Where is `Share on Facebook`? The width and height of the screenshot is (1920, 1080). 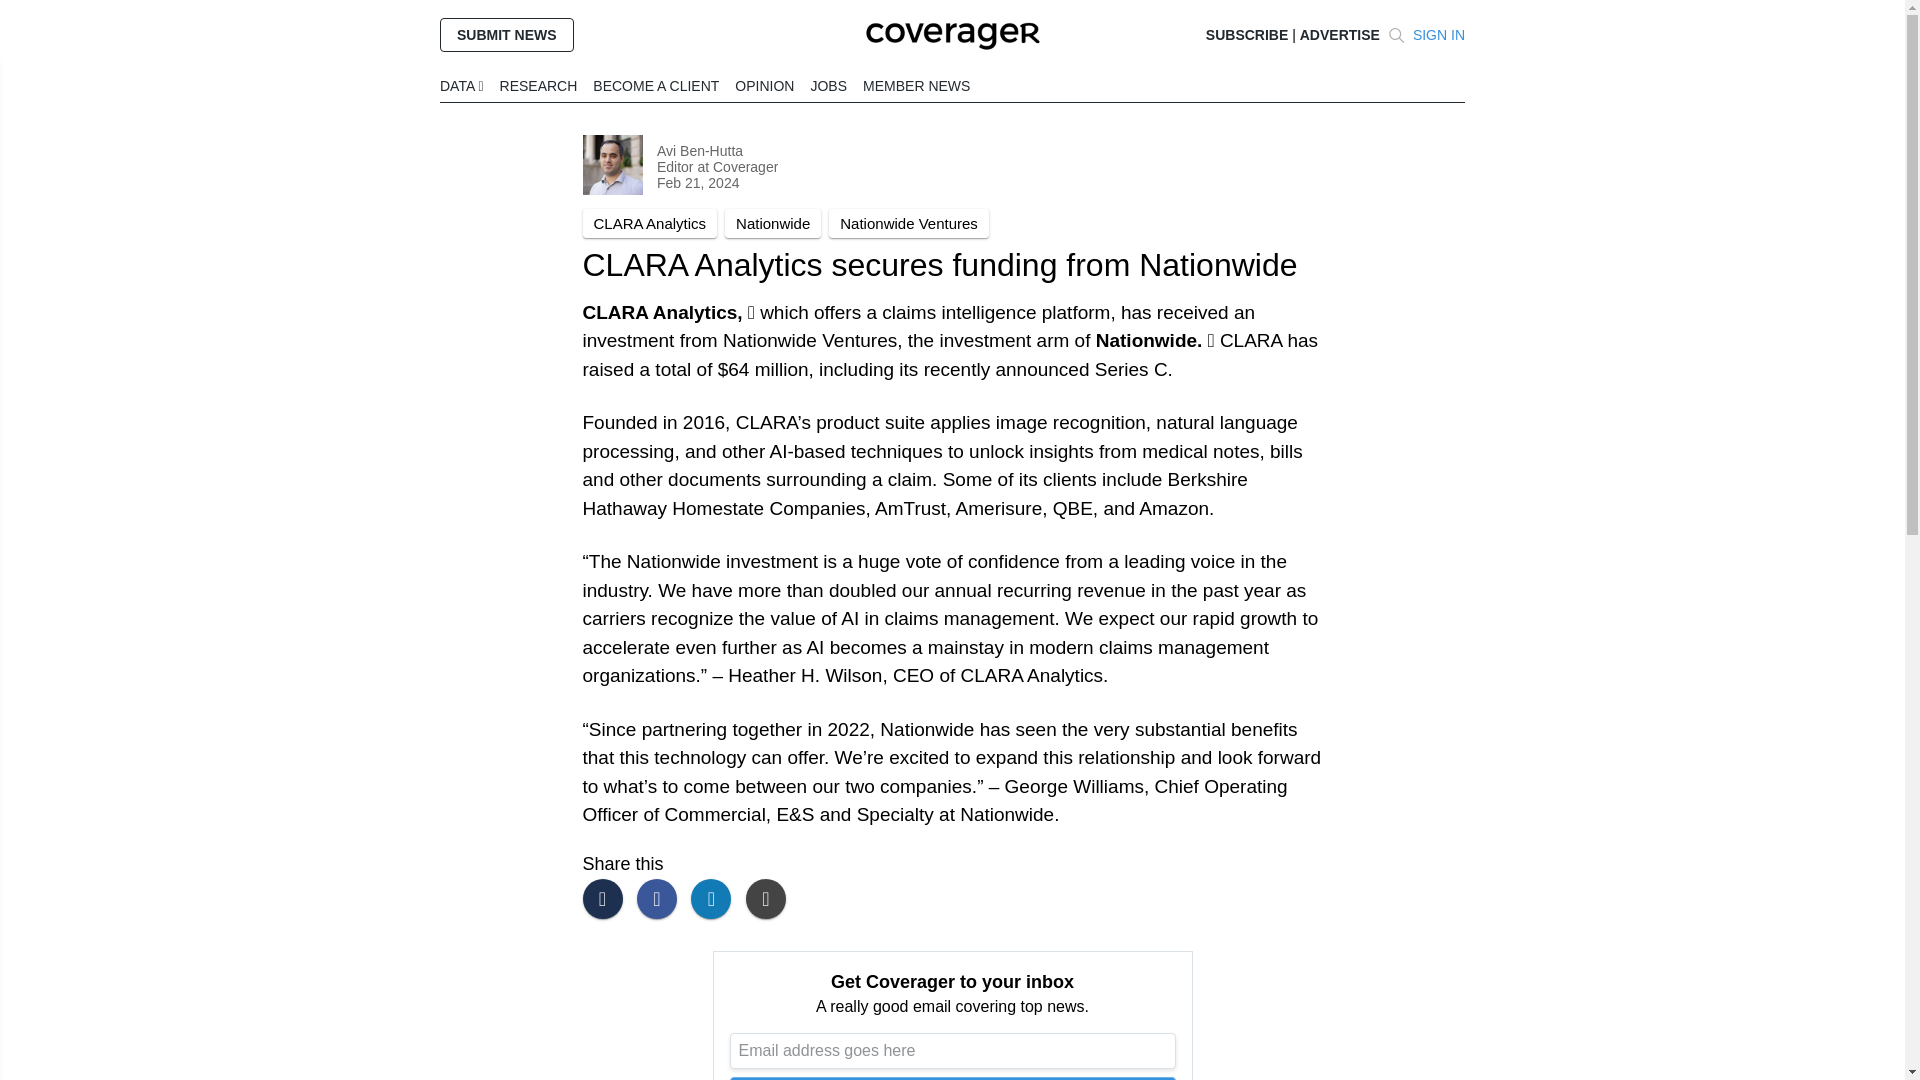 Share on Facebook is located at coordinates (662, 900).